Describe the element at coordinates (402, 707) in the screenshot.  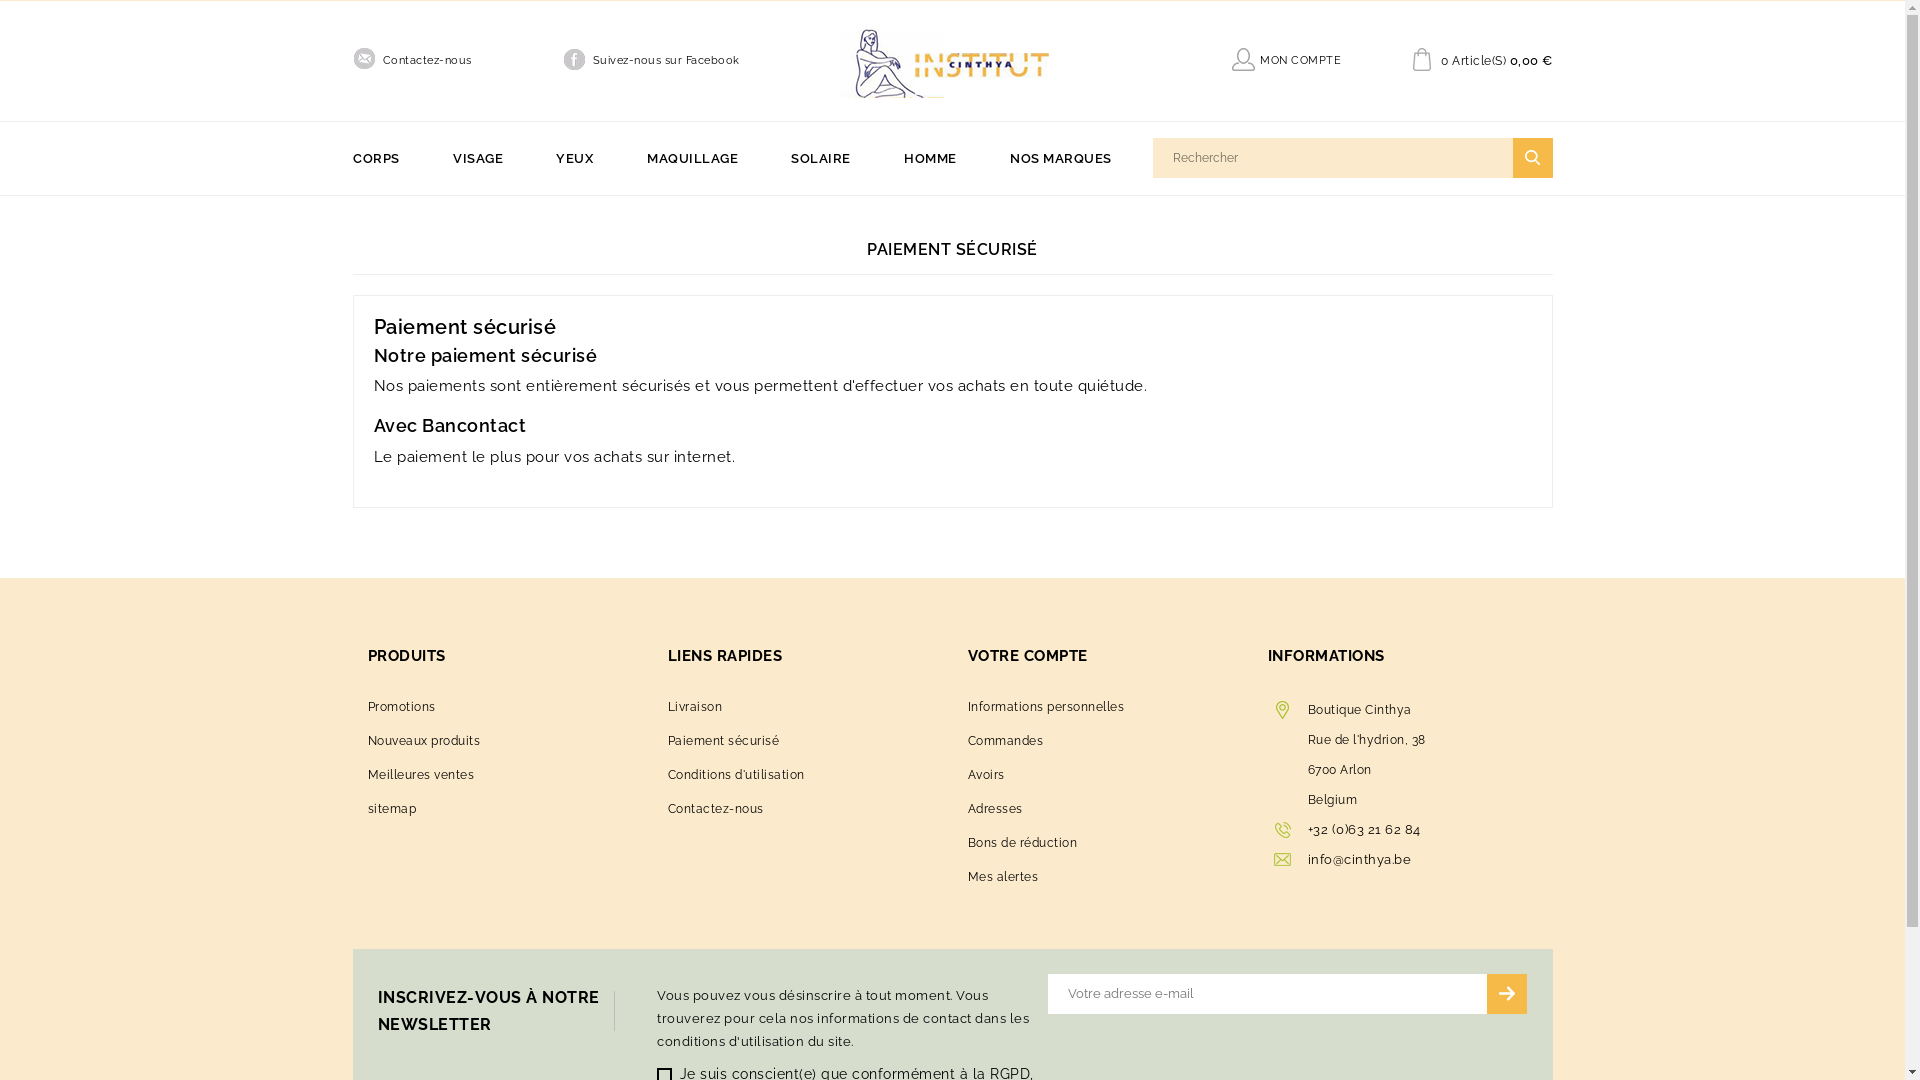
I see `Promotions` at that location.